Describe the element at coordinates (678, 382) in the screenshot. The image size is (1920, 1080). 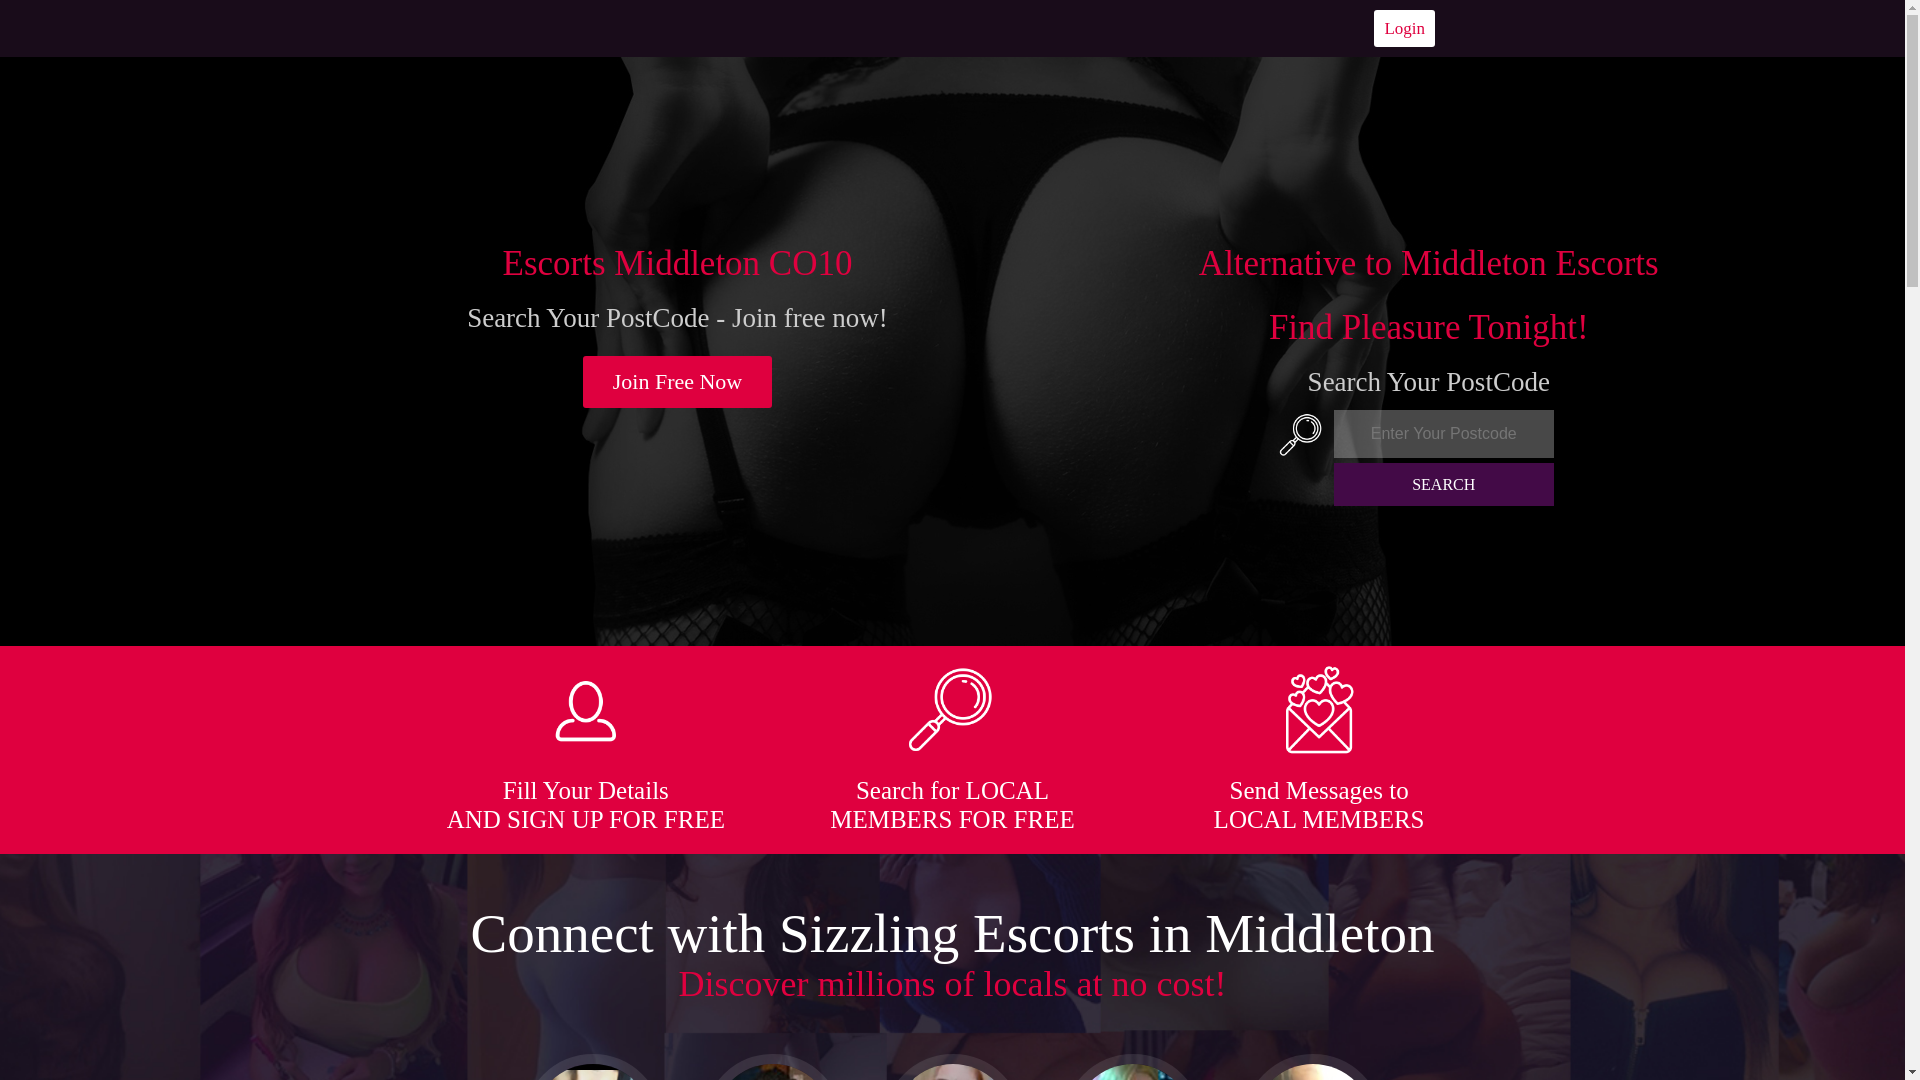
I see `Join` at that location.